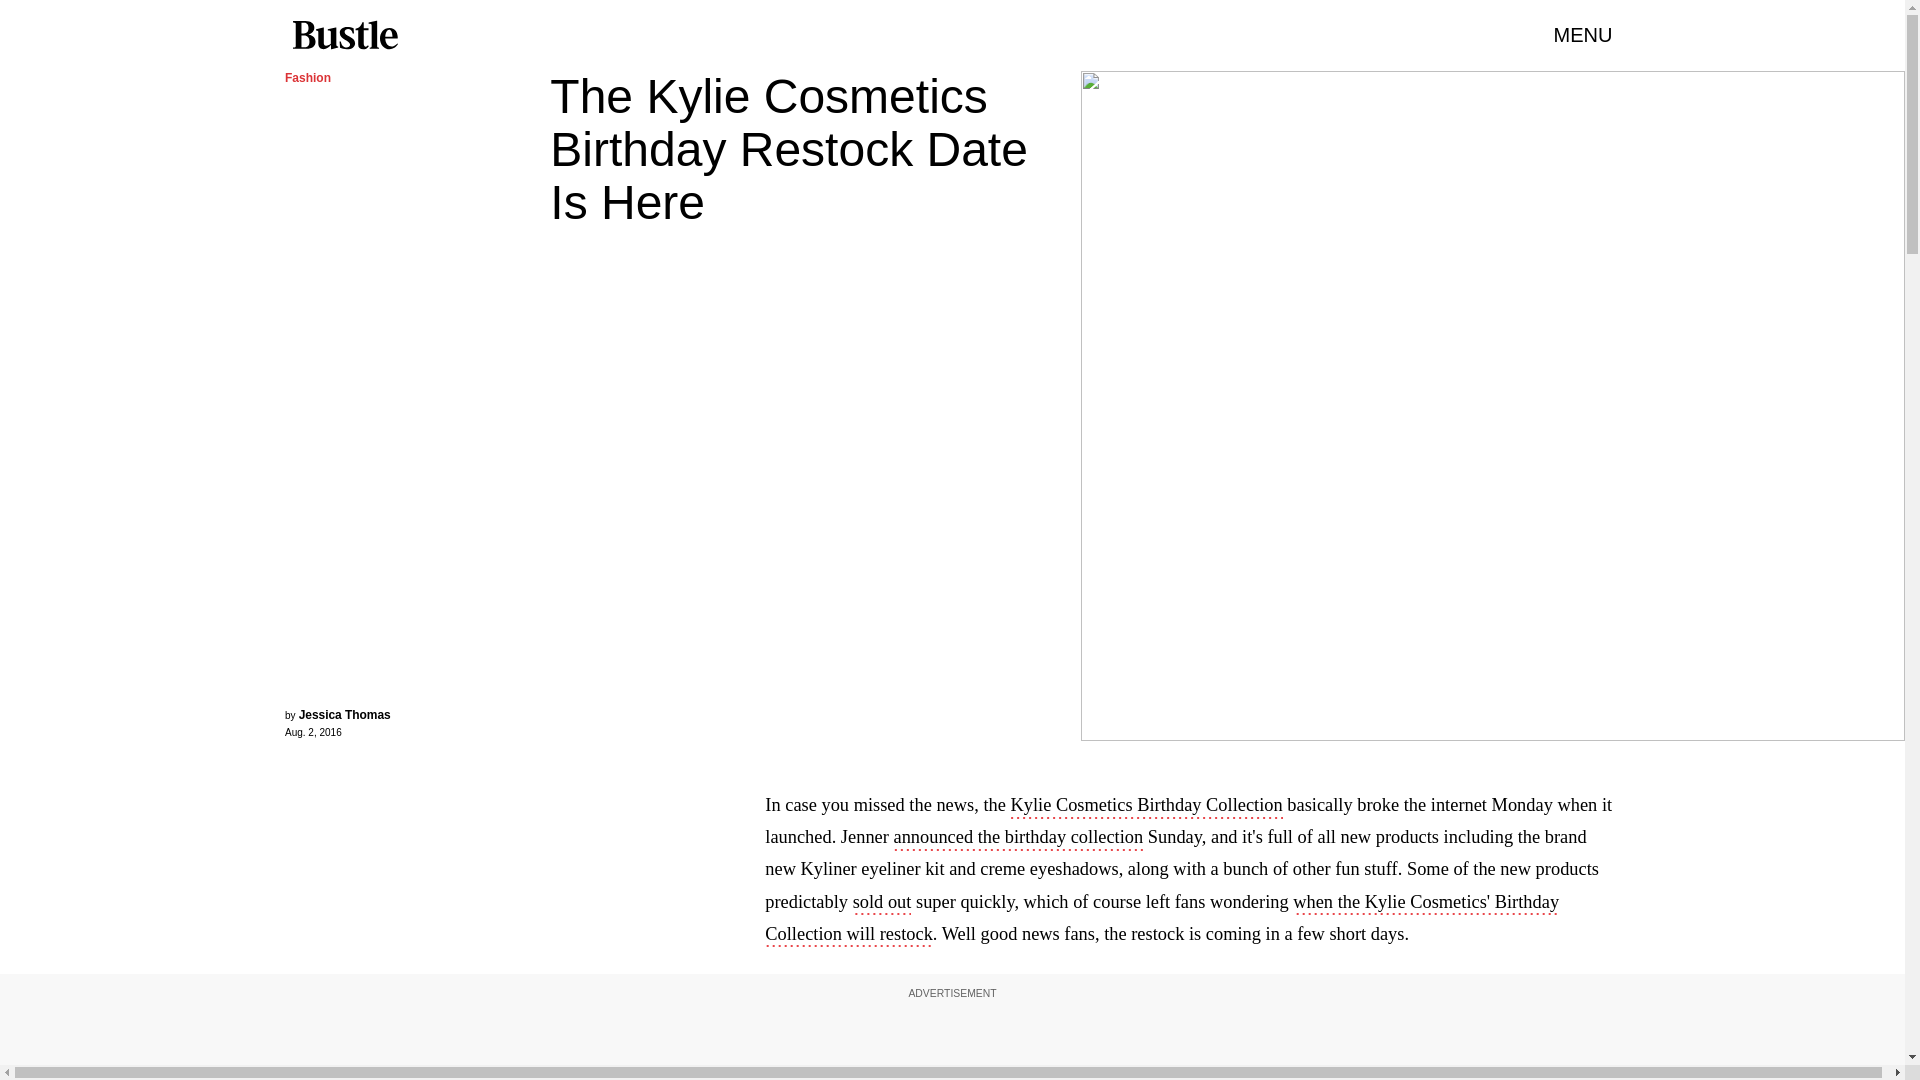 The image size is (1920, 1080). Describe the element at coordinates (1162, 920) in the screenshot. I see `when the Kylie Cosmetics' Birthday Collection will restock` at that location.